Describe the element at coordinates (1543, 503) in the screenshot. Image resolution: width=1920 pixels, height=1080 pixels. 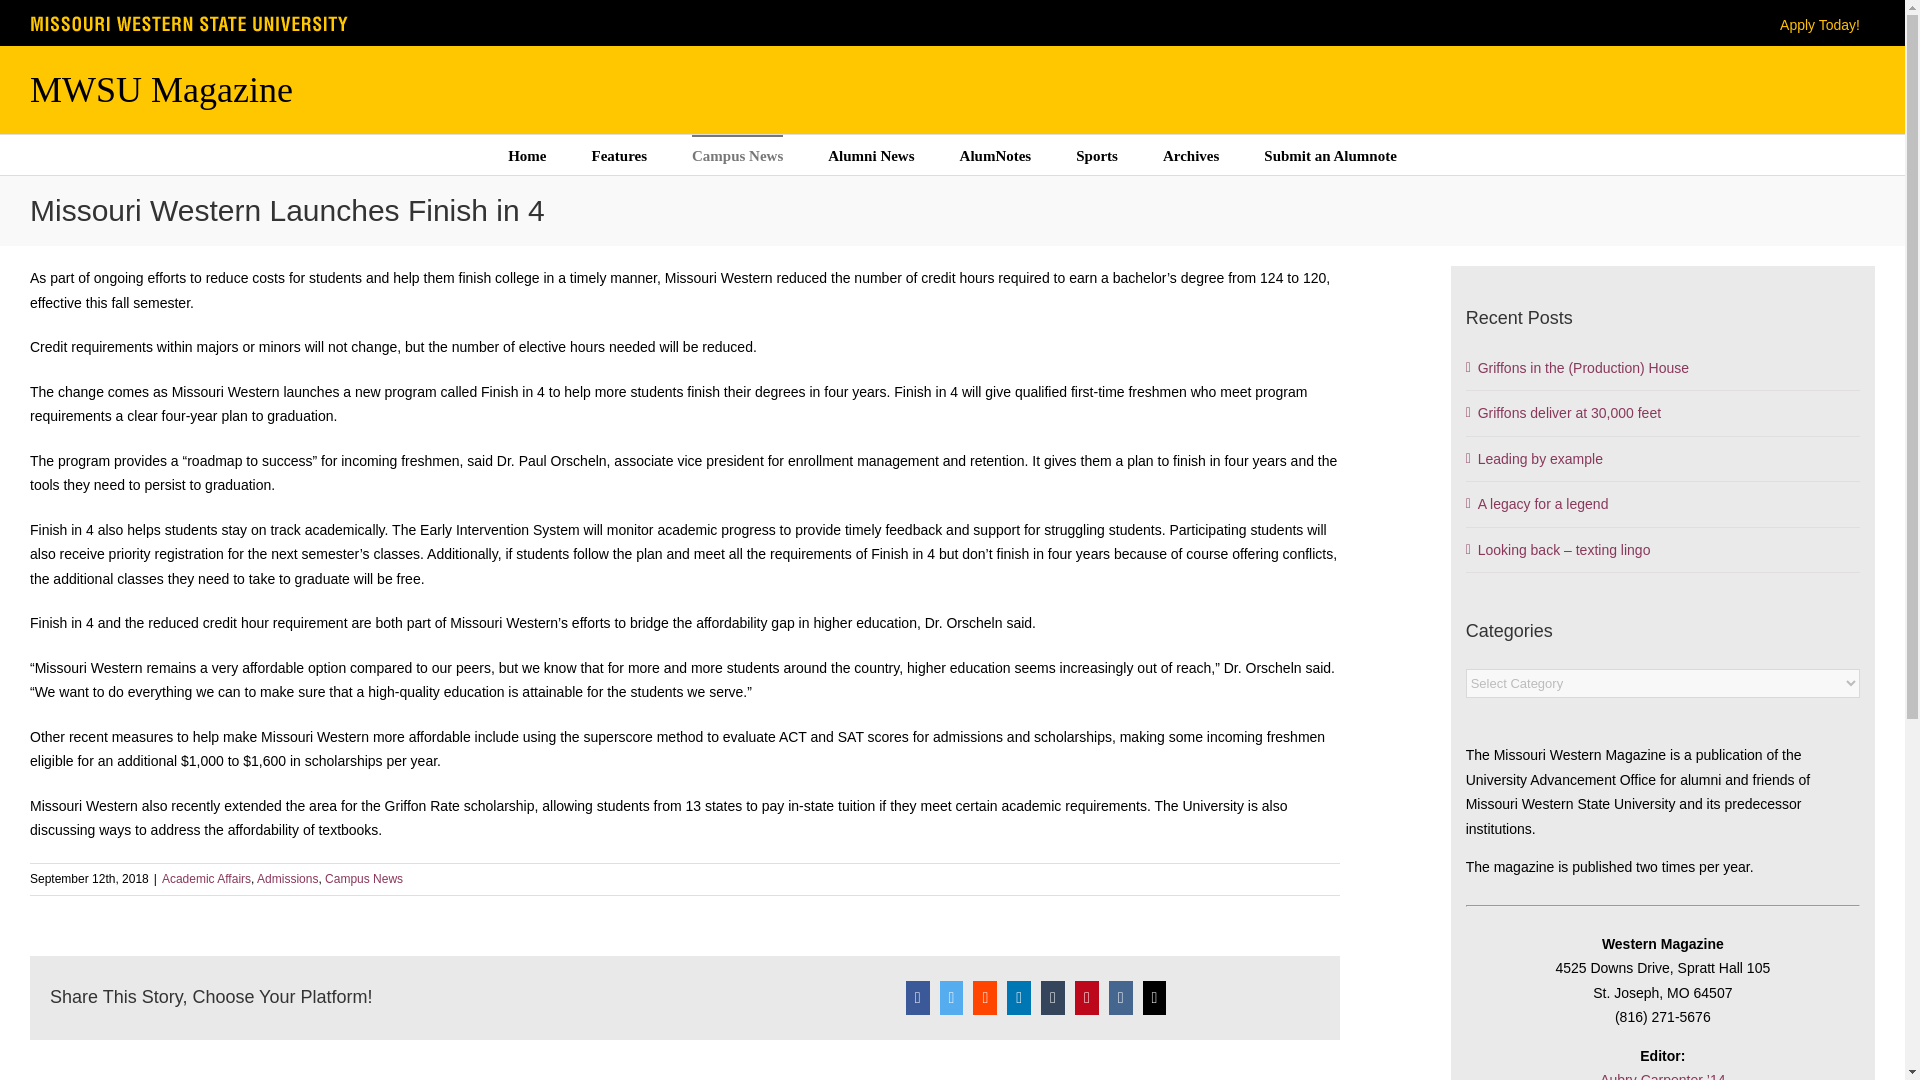
I see `A legacy for a legend` at that location.